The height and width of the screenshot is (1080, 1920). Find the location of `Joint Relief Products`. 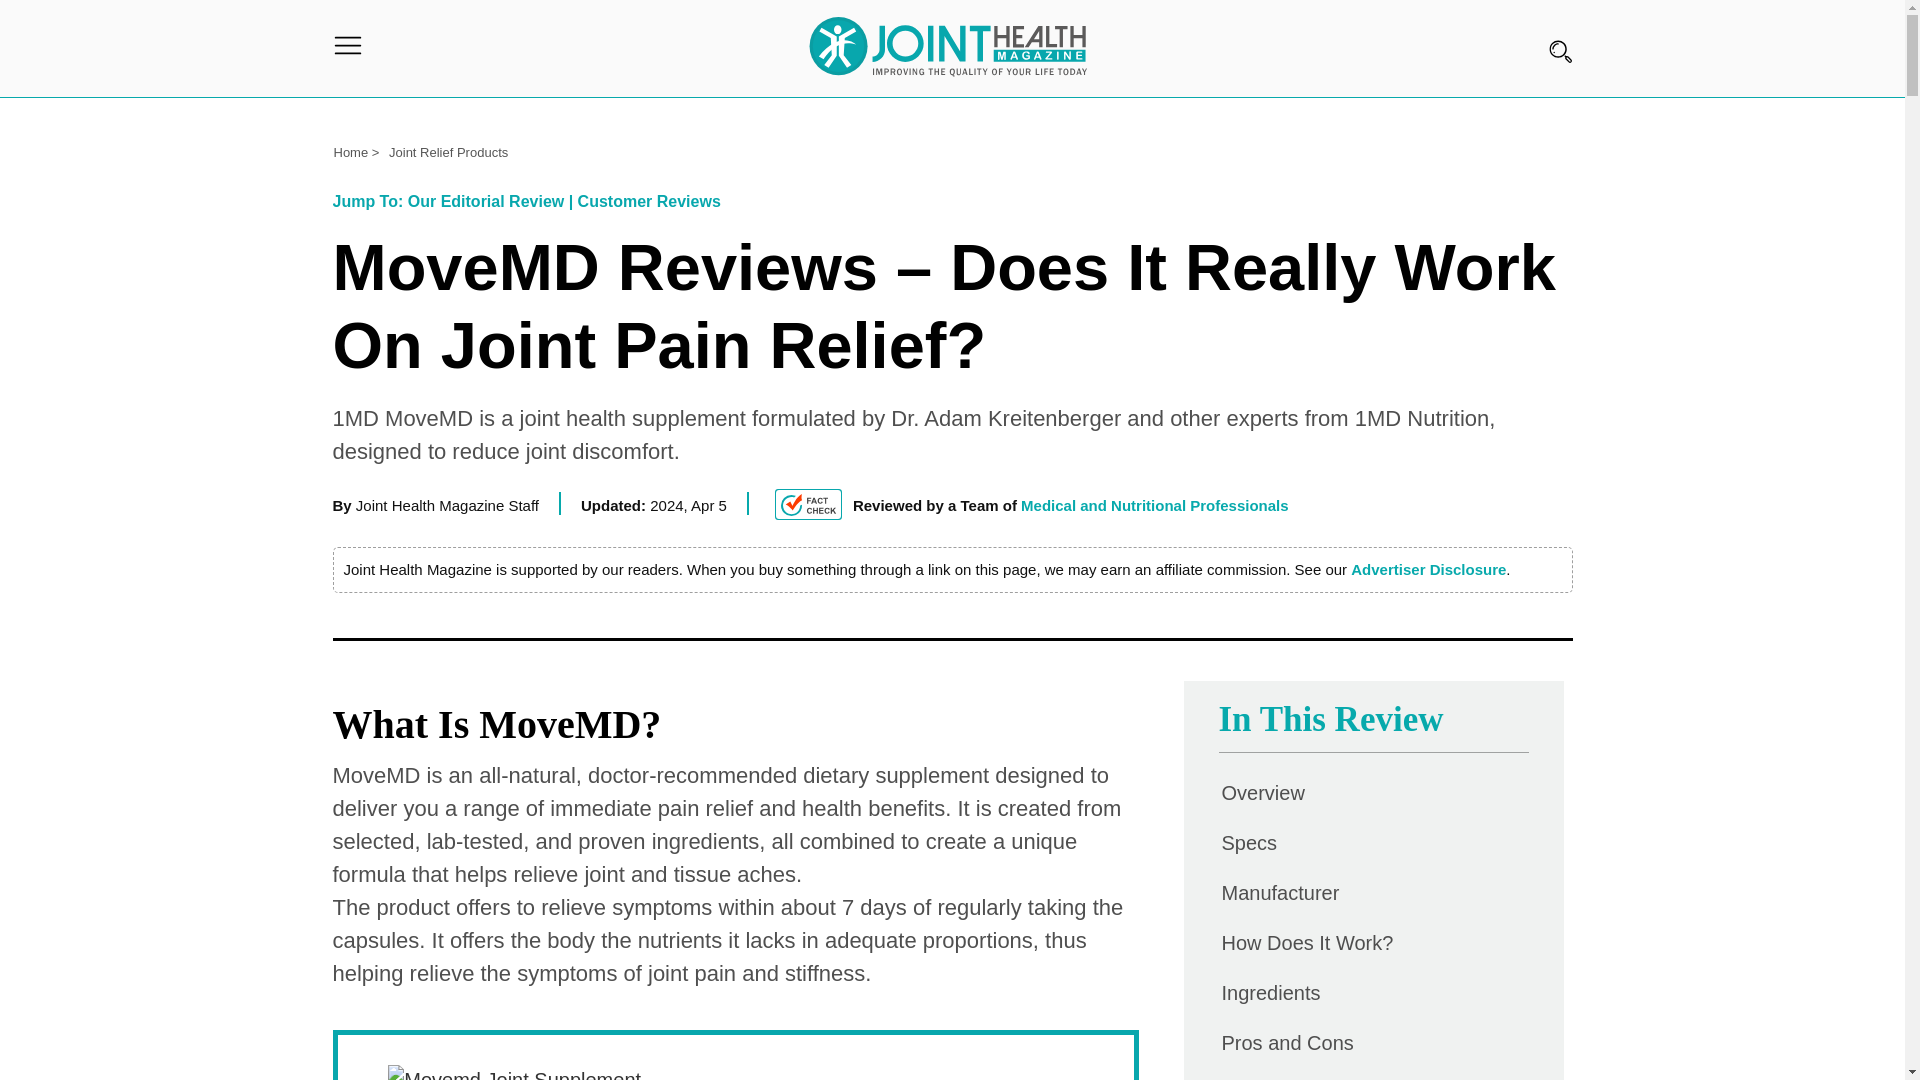

Joint Relief Products is located at coordinates (452, 150).